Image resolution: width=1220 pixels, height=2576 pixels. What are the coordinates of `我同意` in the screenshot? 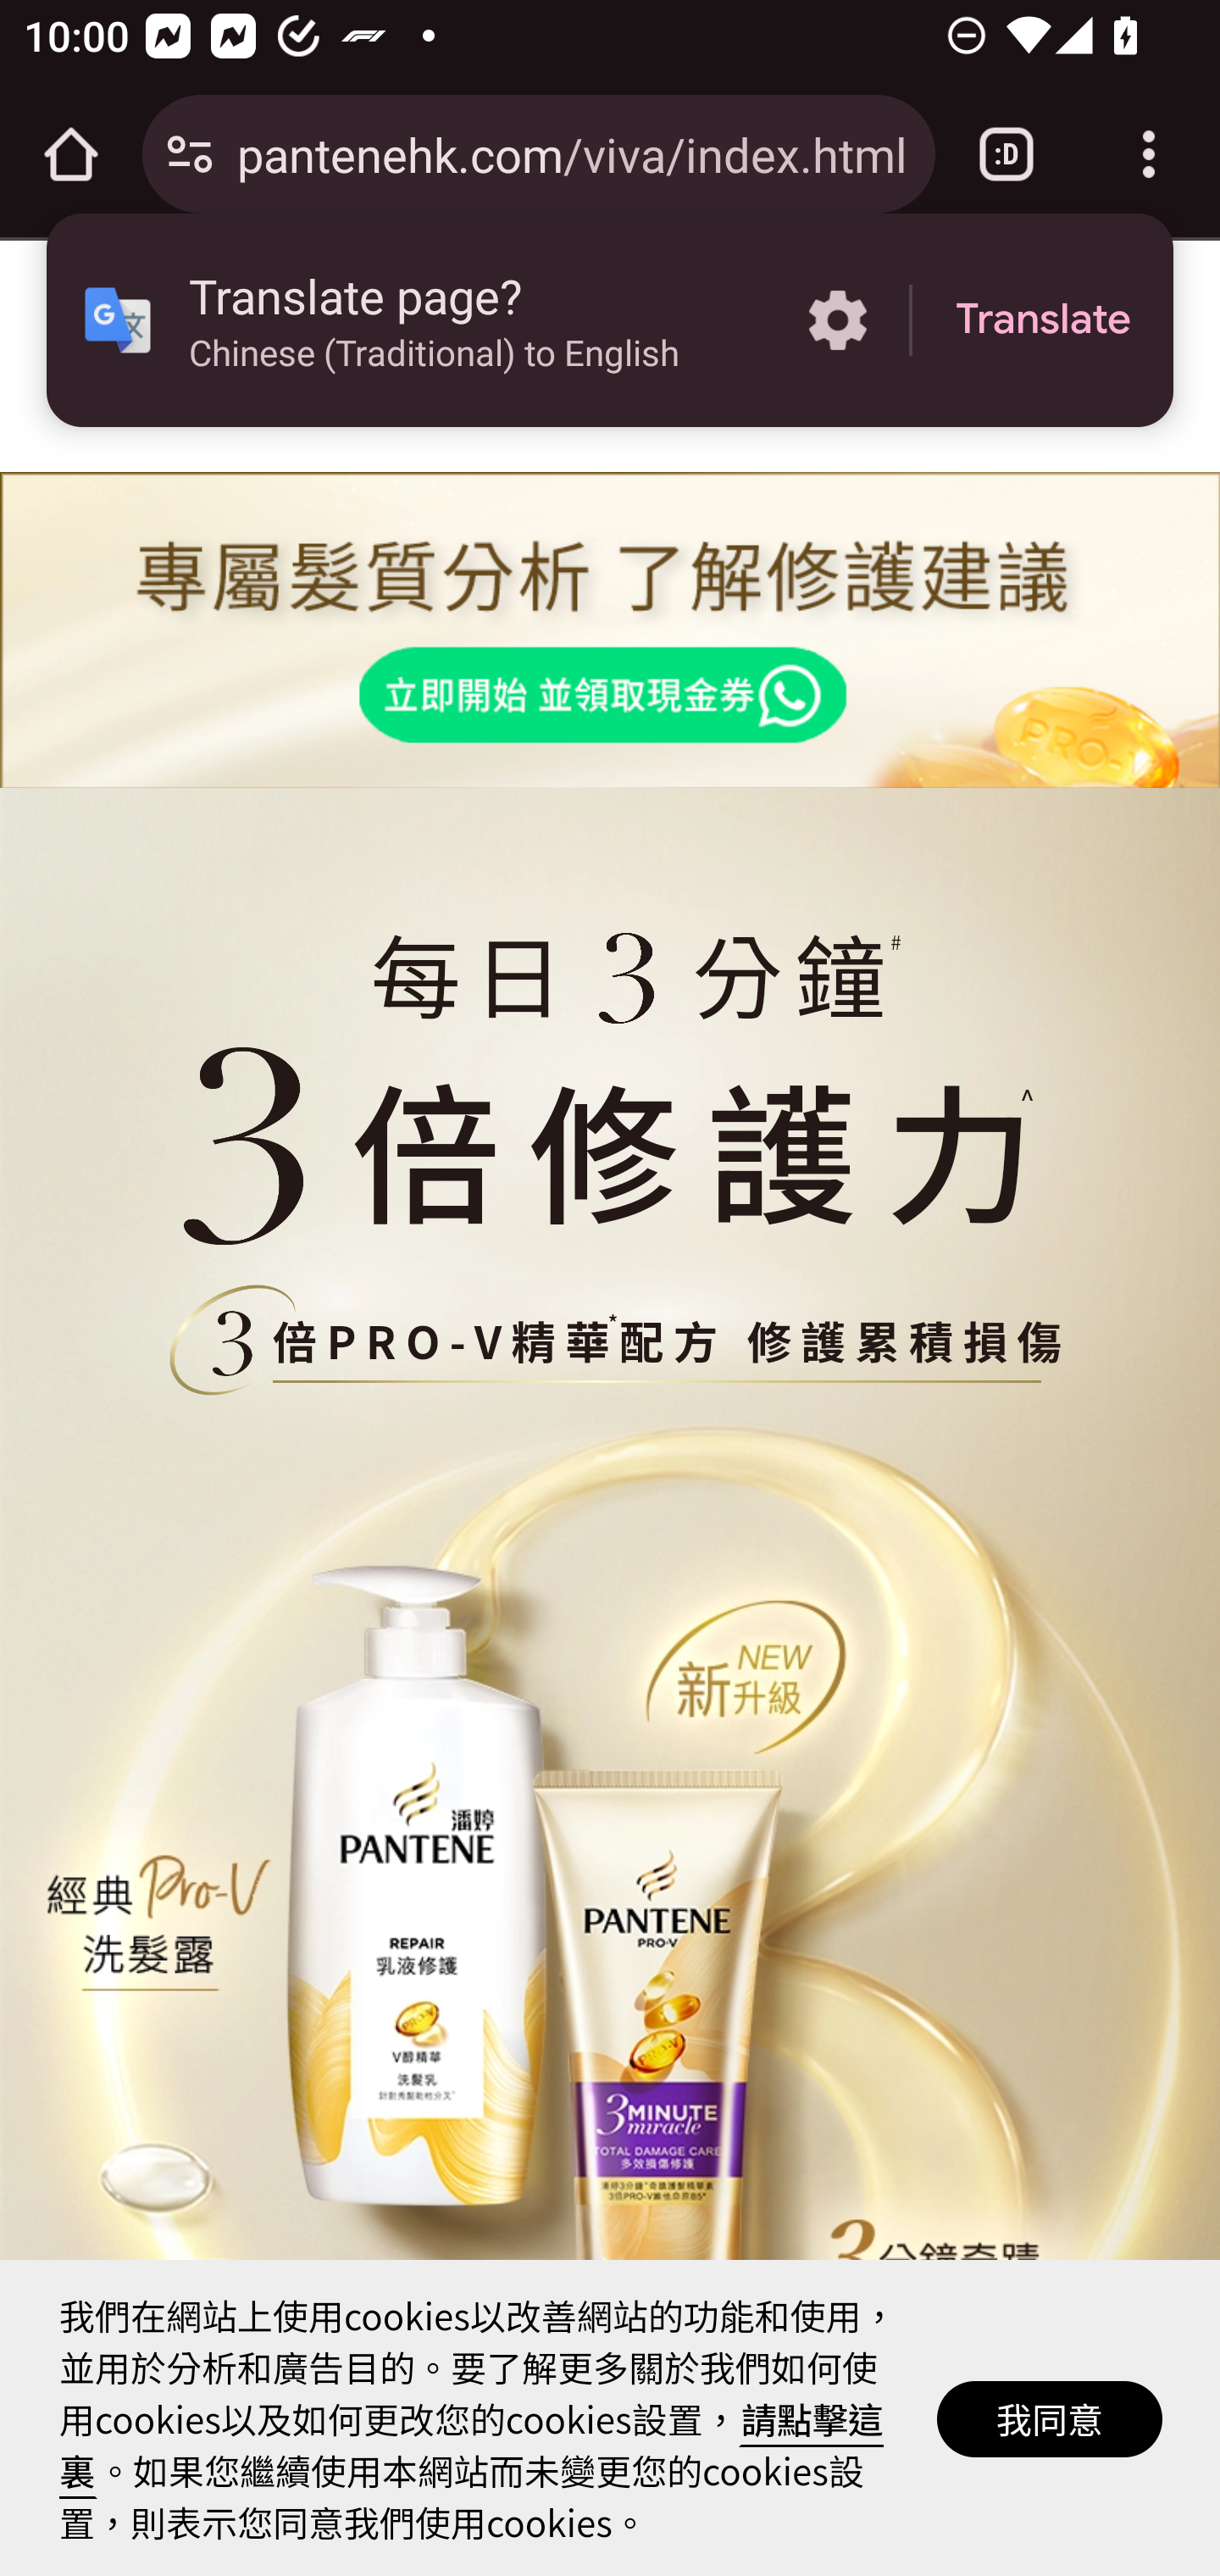 It's located at (1051, 2417).